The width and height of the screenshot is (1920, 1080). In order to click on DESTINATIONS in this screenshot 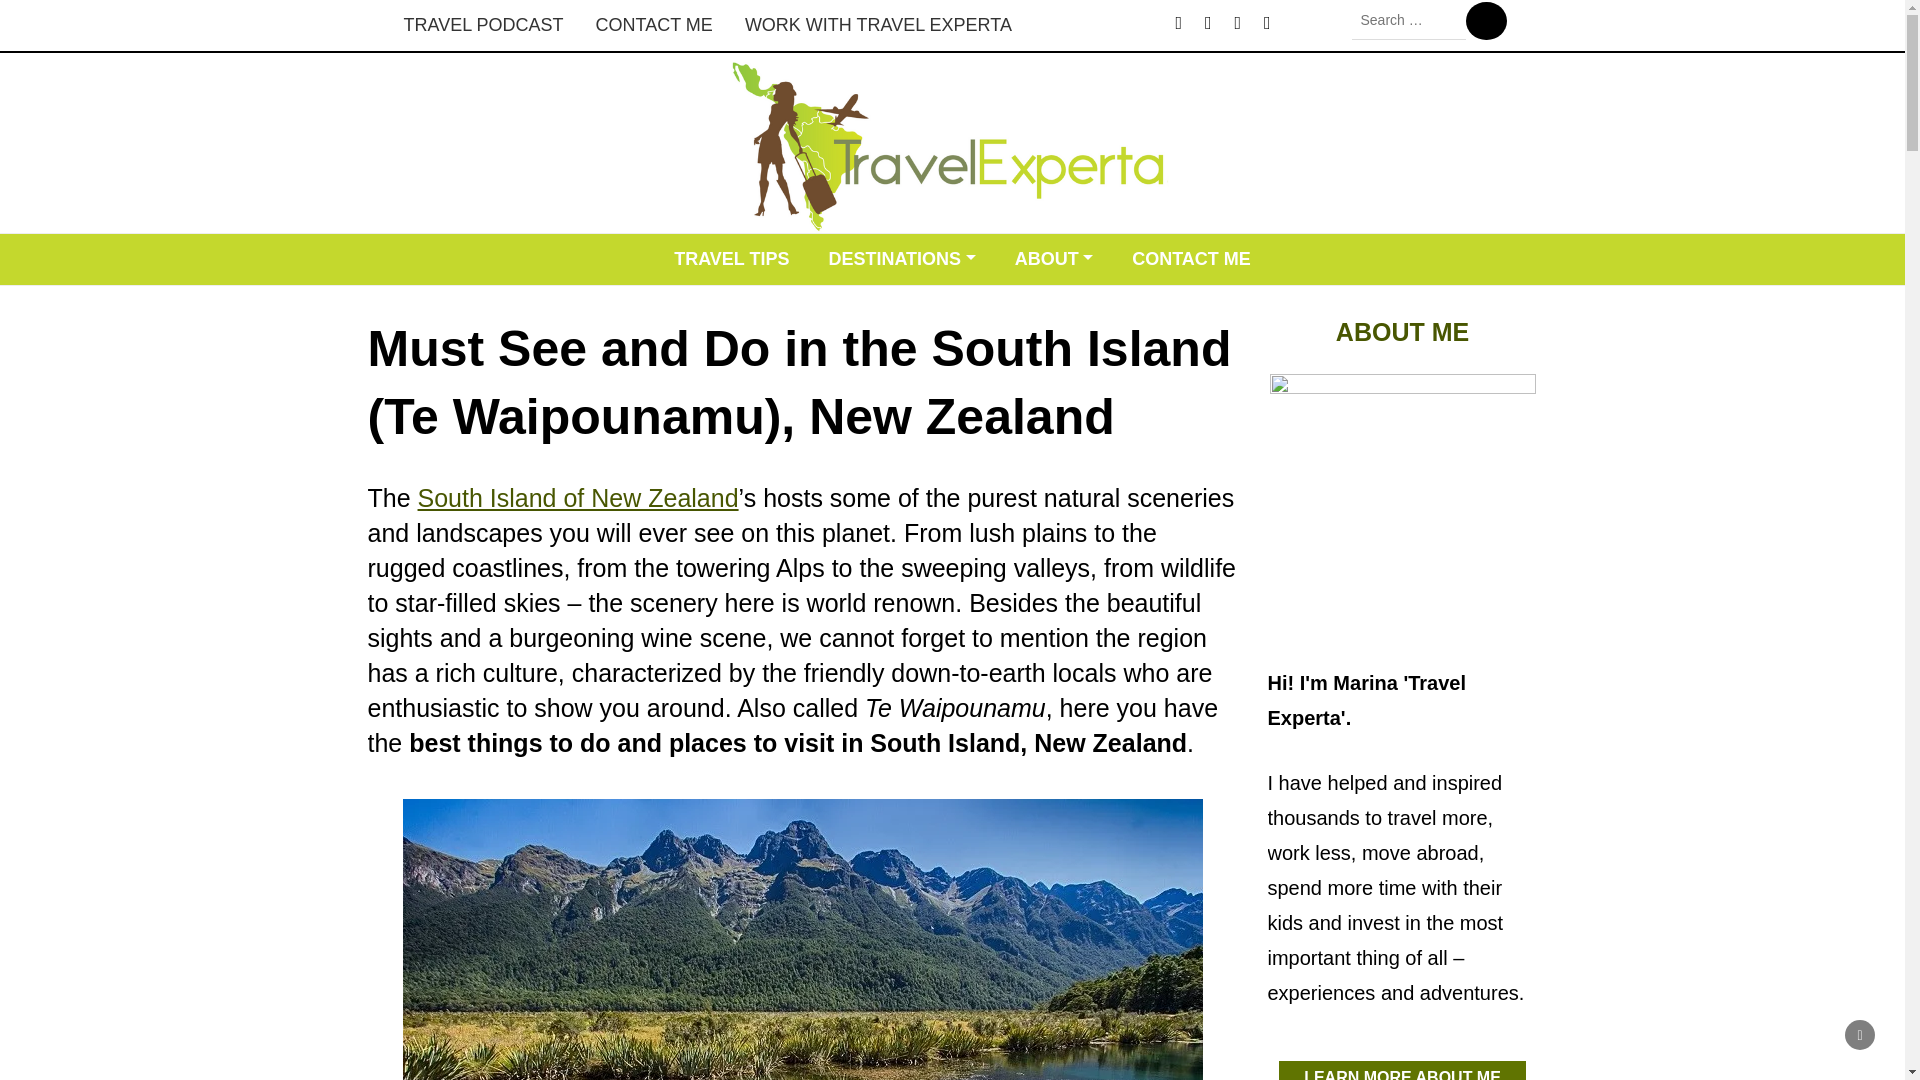, I will do `click(901, 260)`.